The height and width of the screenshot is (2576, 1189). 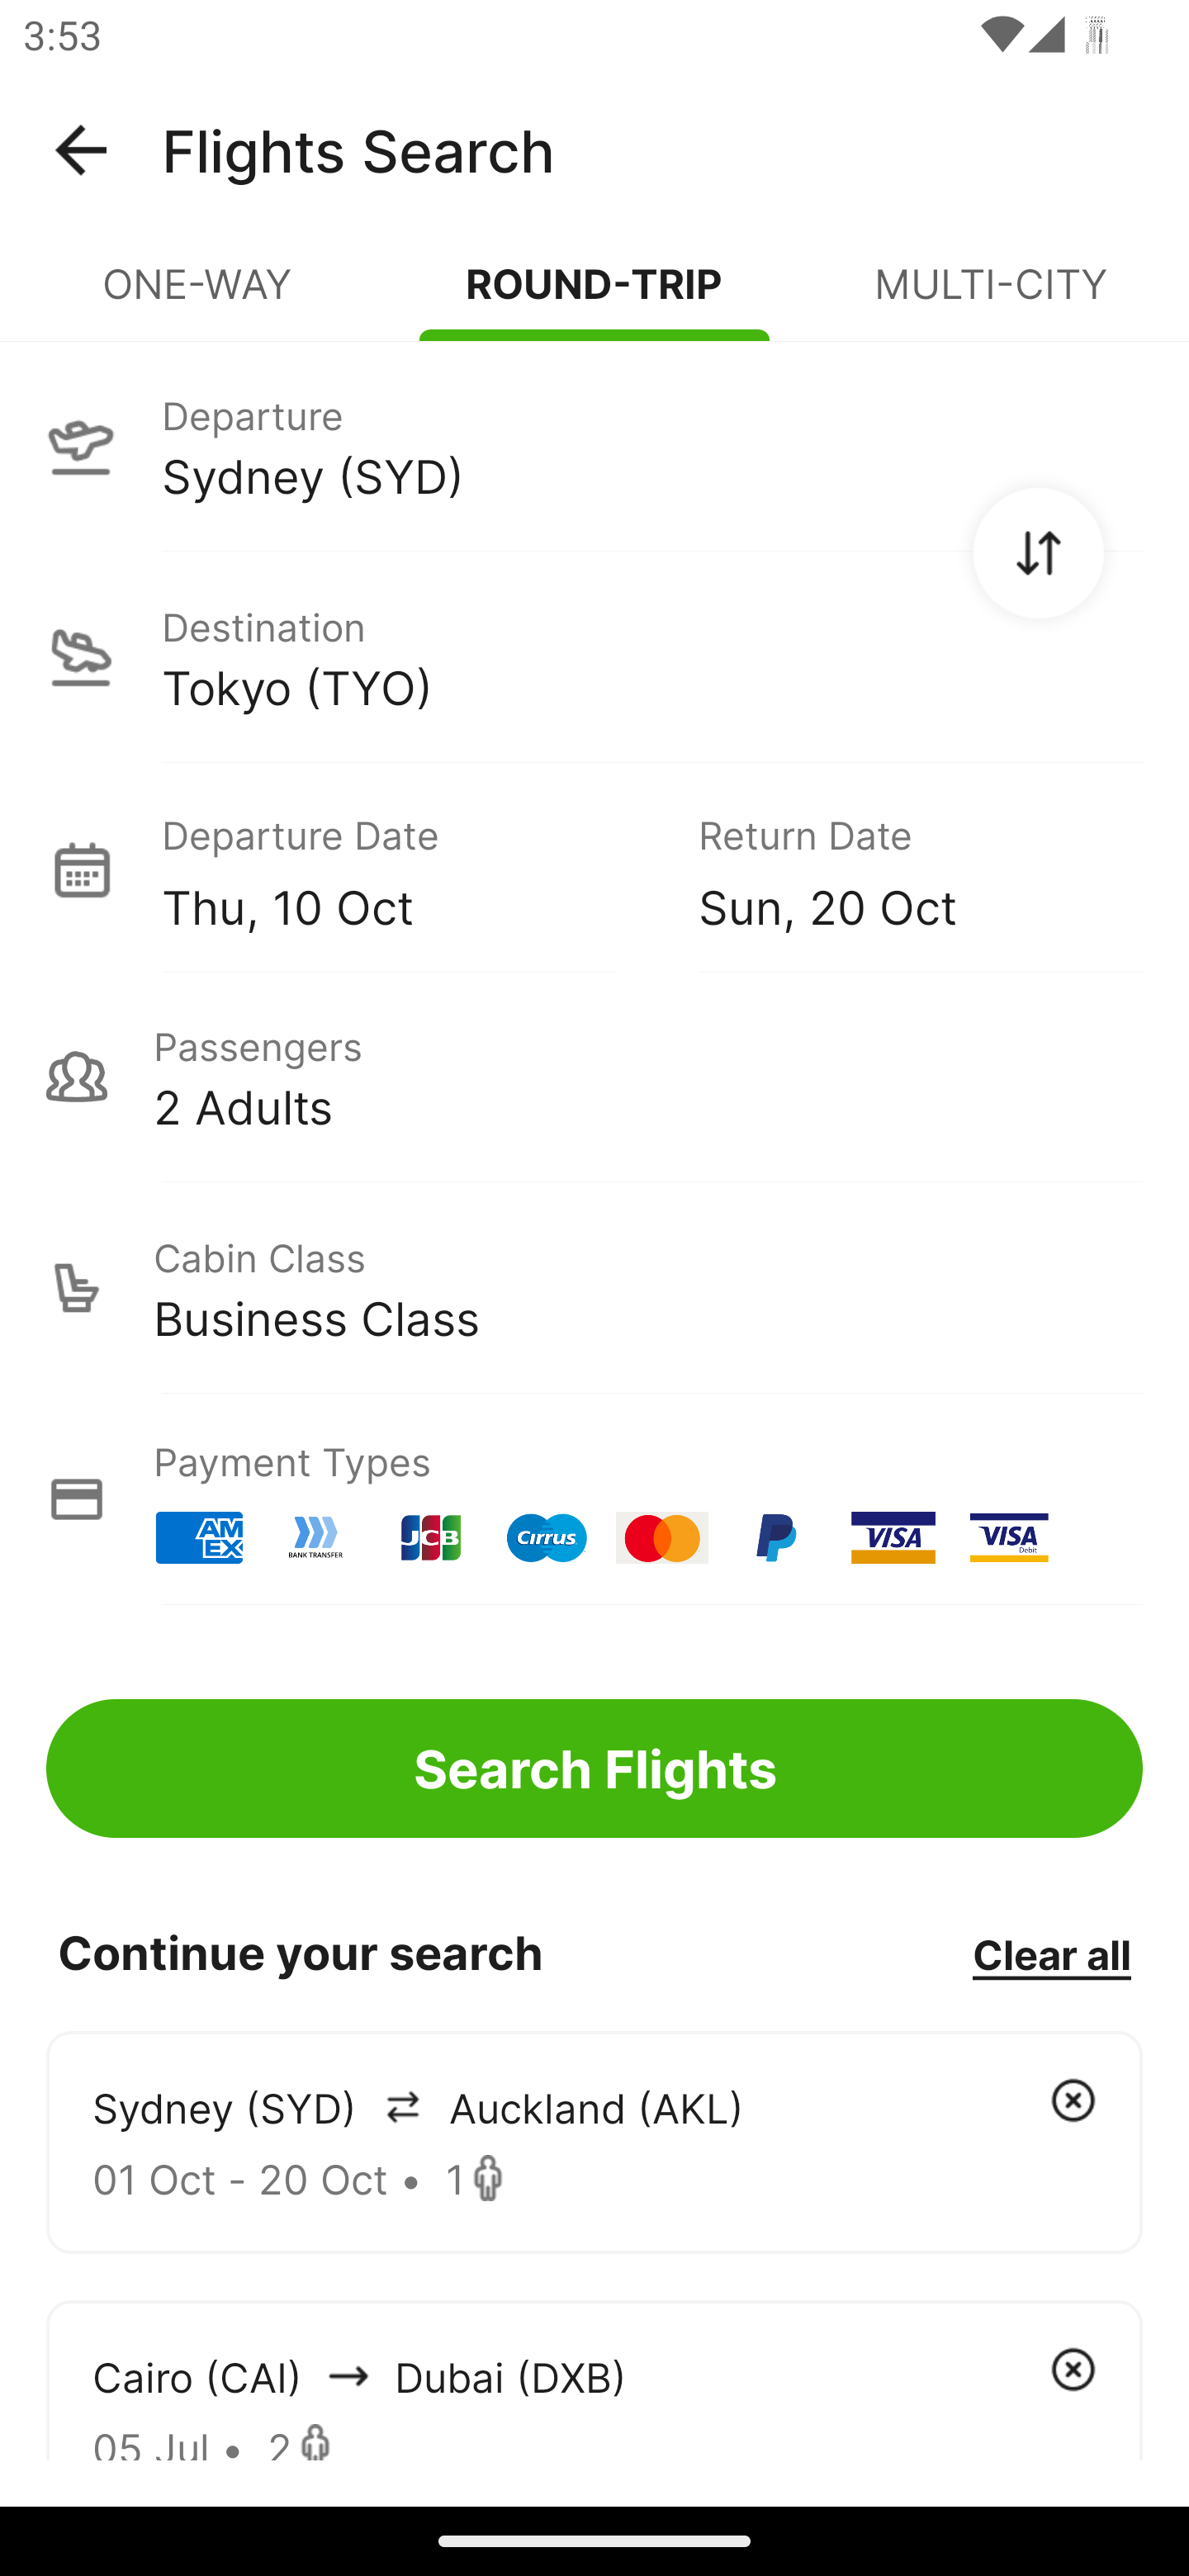 I want to click on Clear all, so click(x=1051, y=1953).